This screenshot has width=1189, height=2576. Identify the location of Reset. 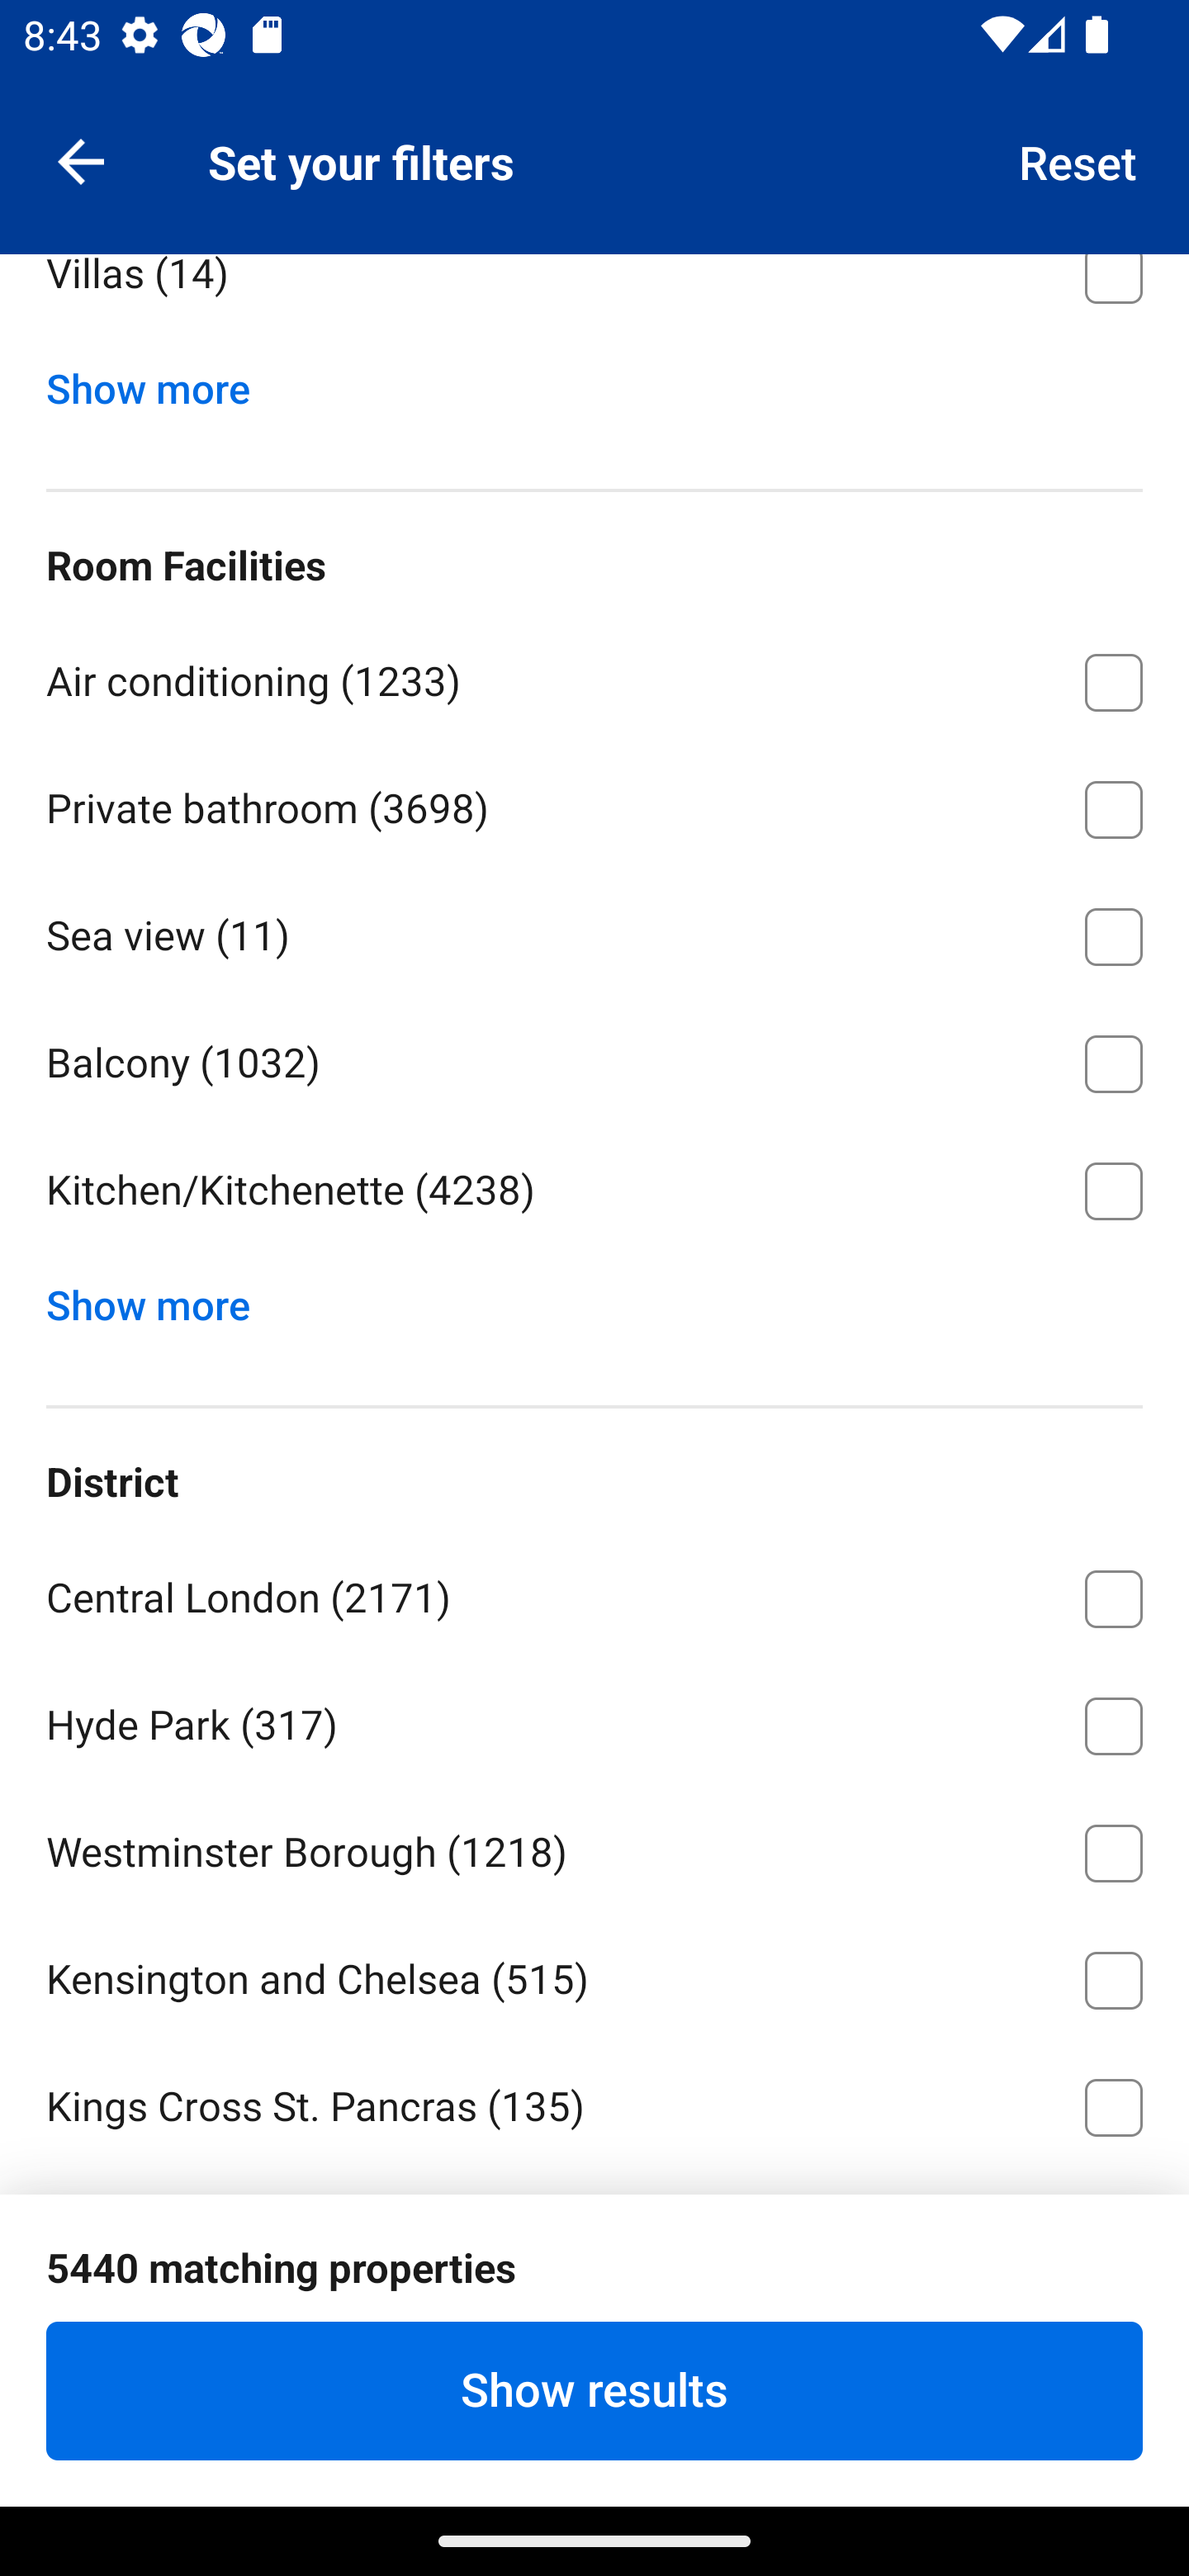
(1078, 160).